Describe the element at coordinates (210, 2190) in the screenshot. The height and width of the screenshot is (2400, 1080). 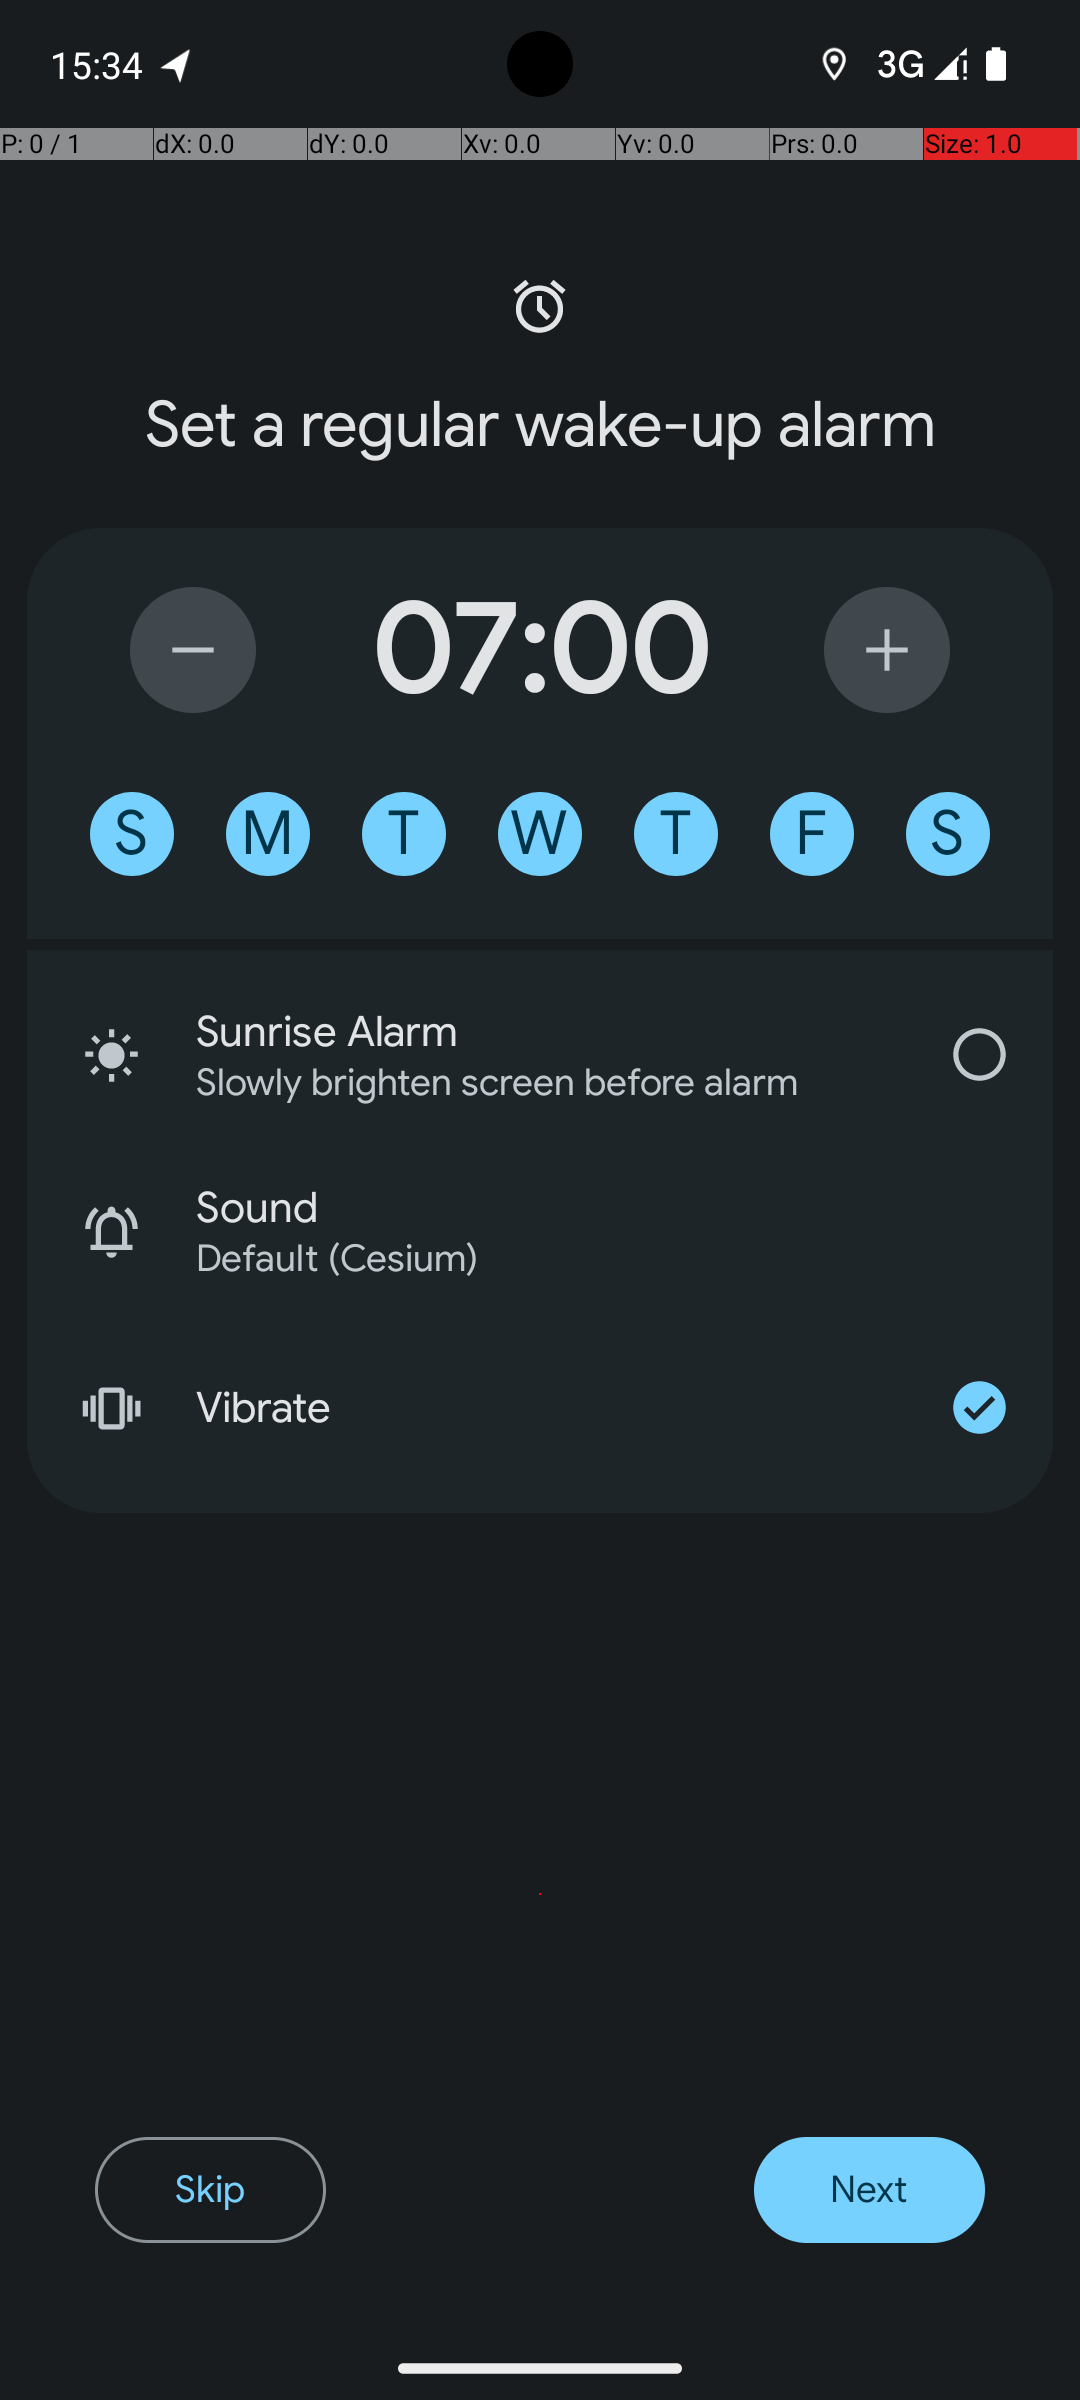
I see `Skip` at that location.